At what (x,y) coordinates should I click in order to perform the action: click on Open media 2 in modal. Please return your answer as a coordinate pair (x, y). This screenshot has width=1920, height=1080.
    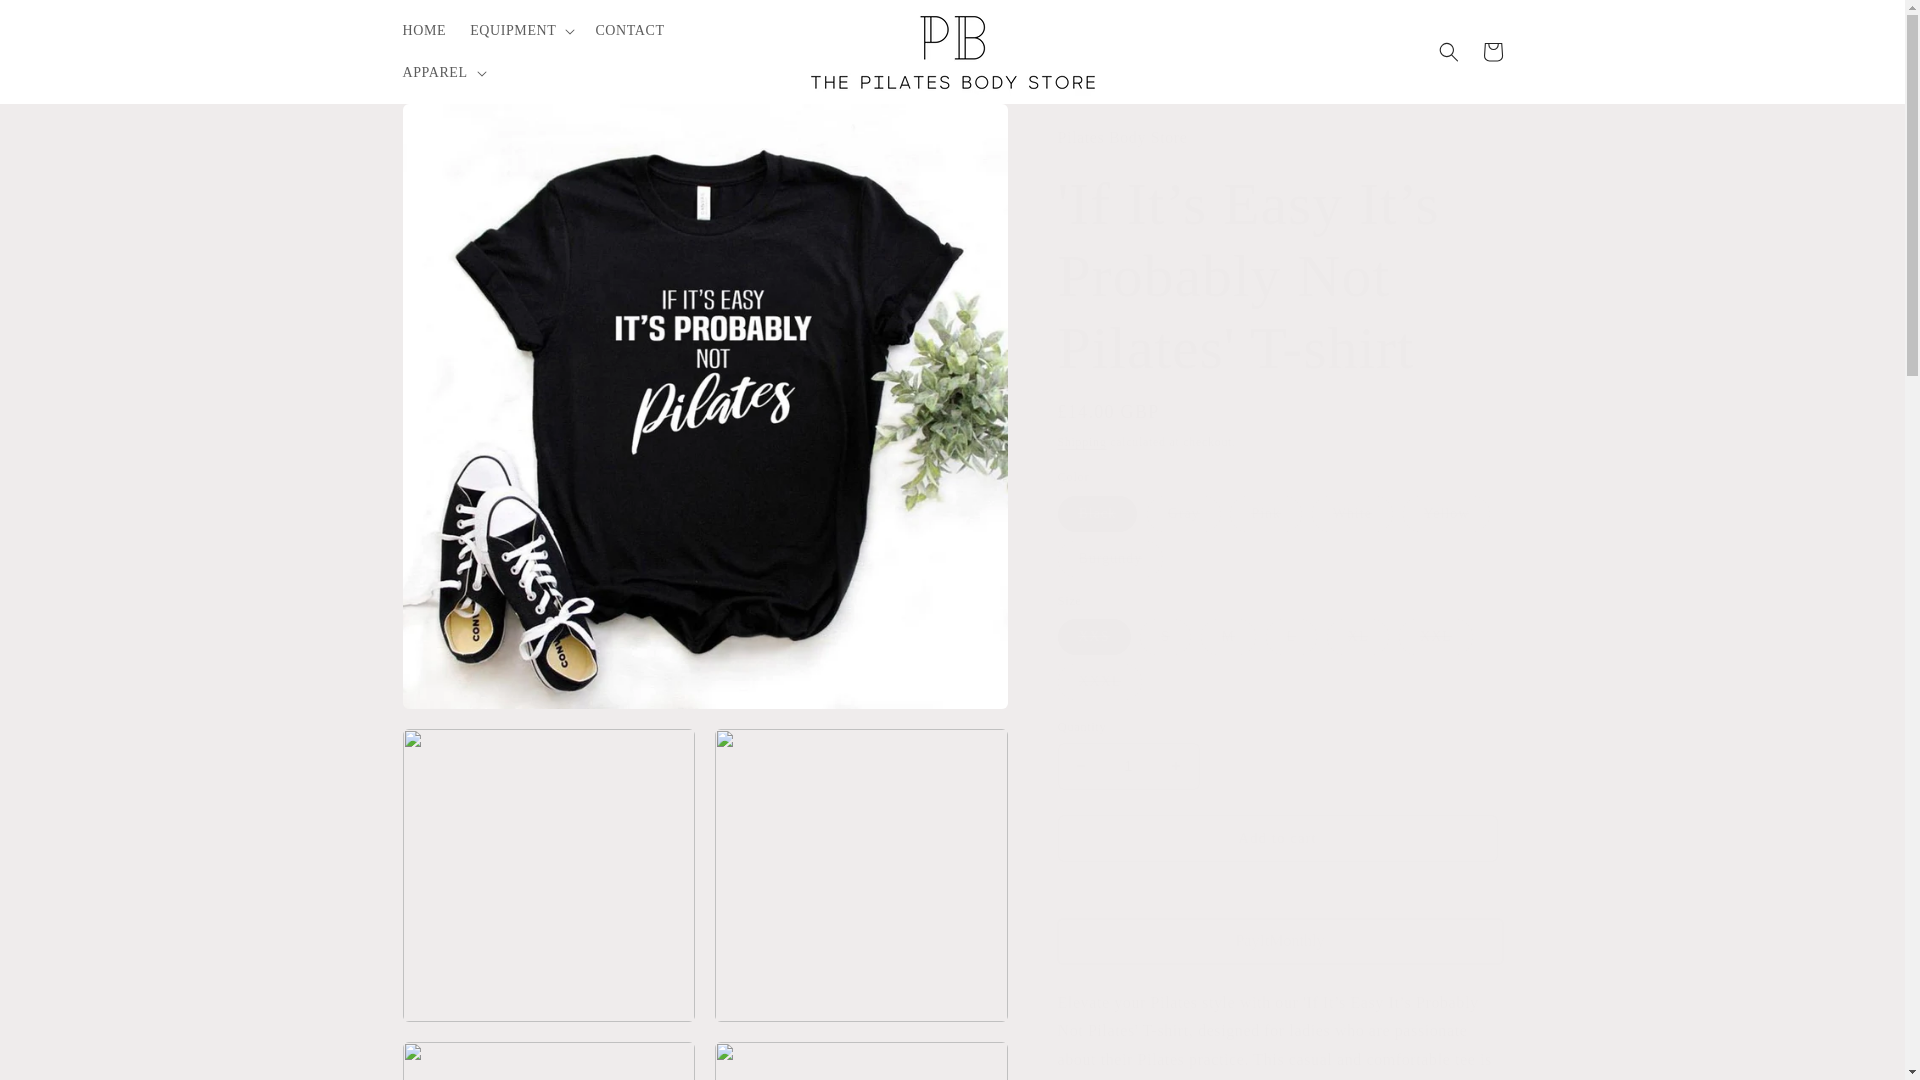
    Looking at the image, I should click on (548, 875).